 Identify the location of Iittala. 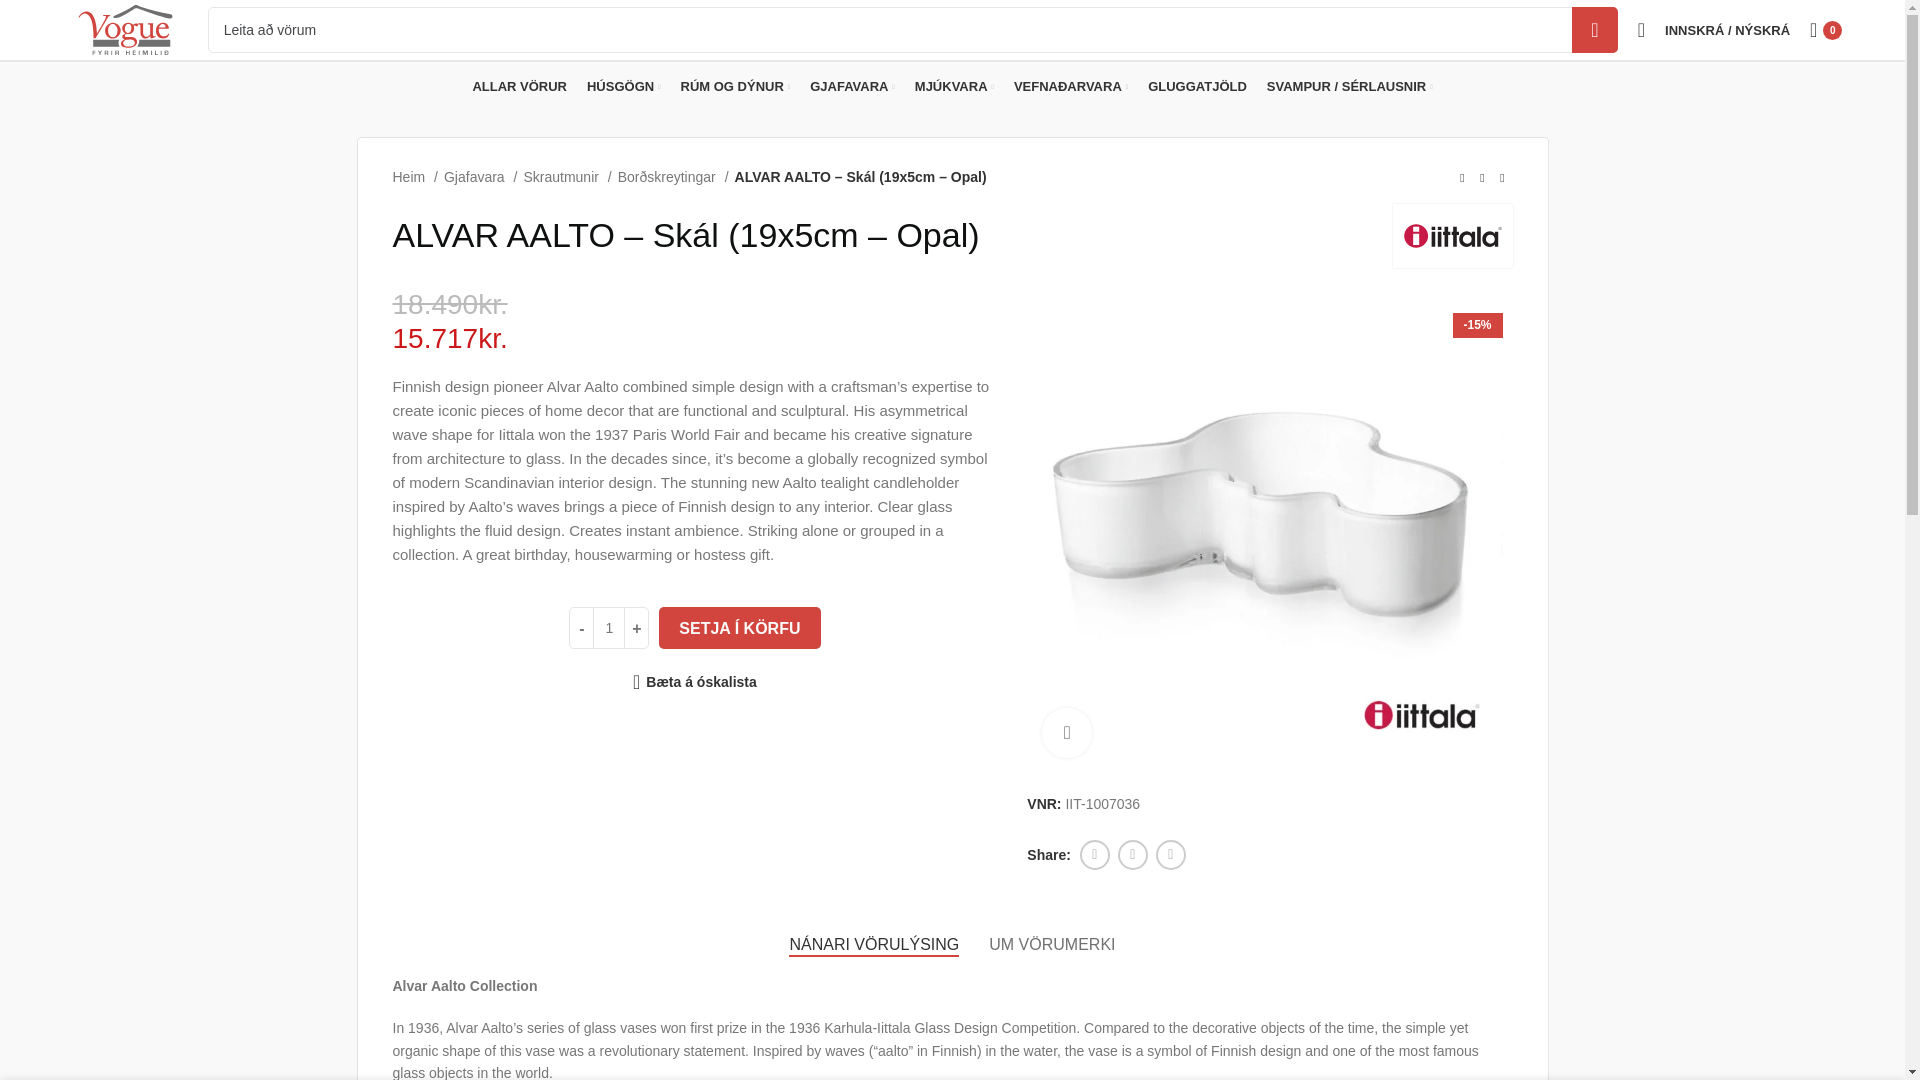
(1451, 236).